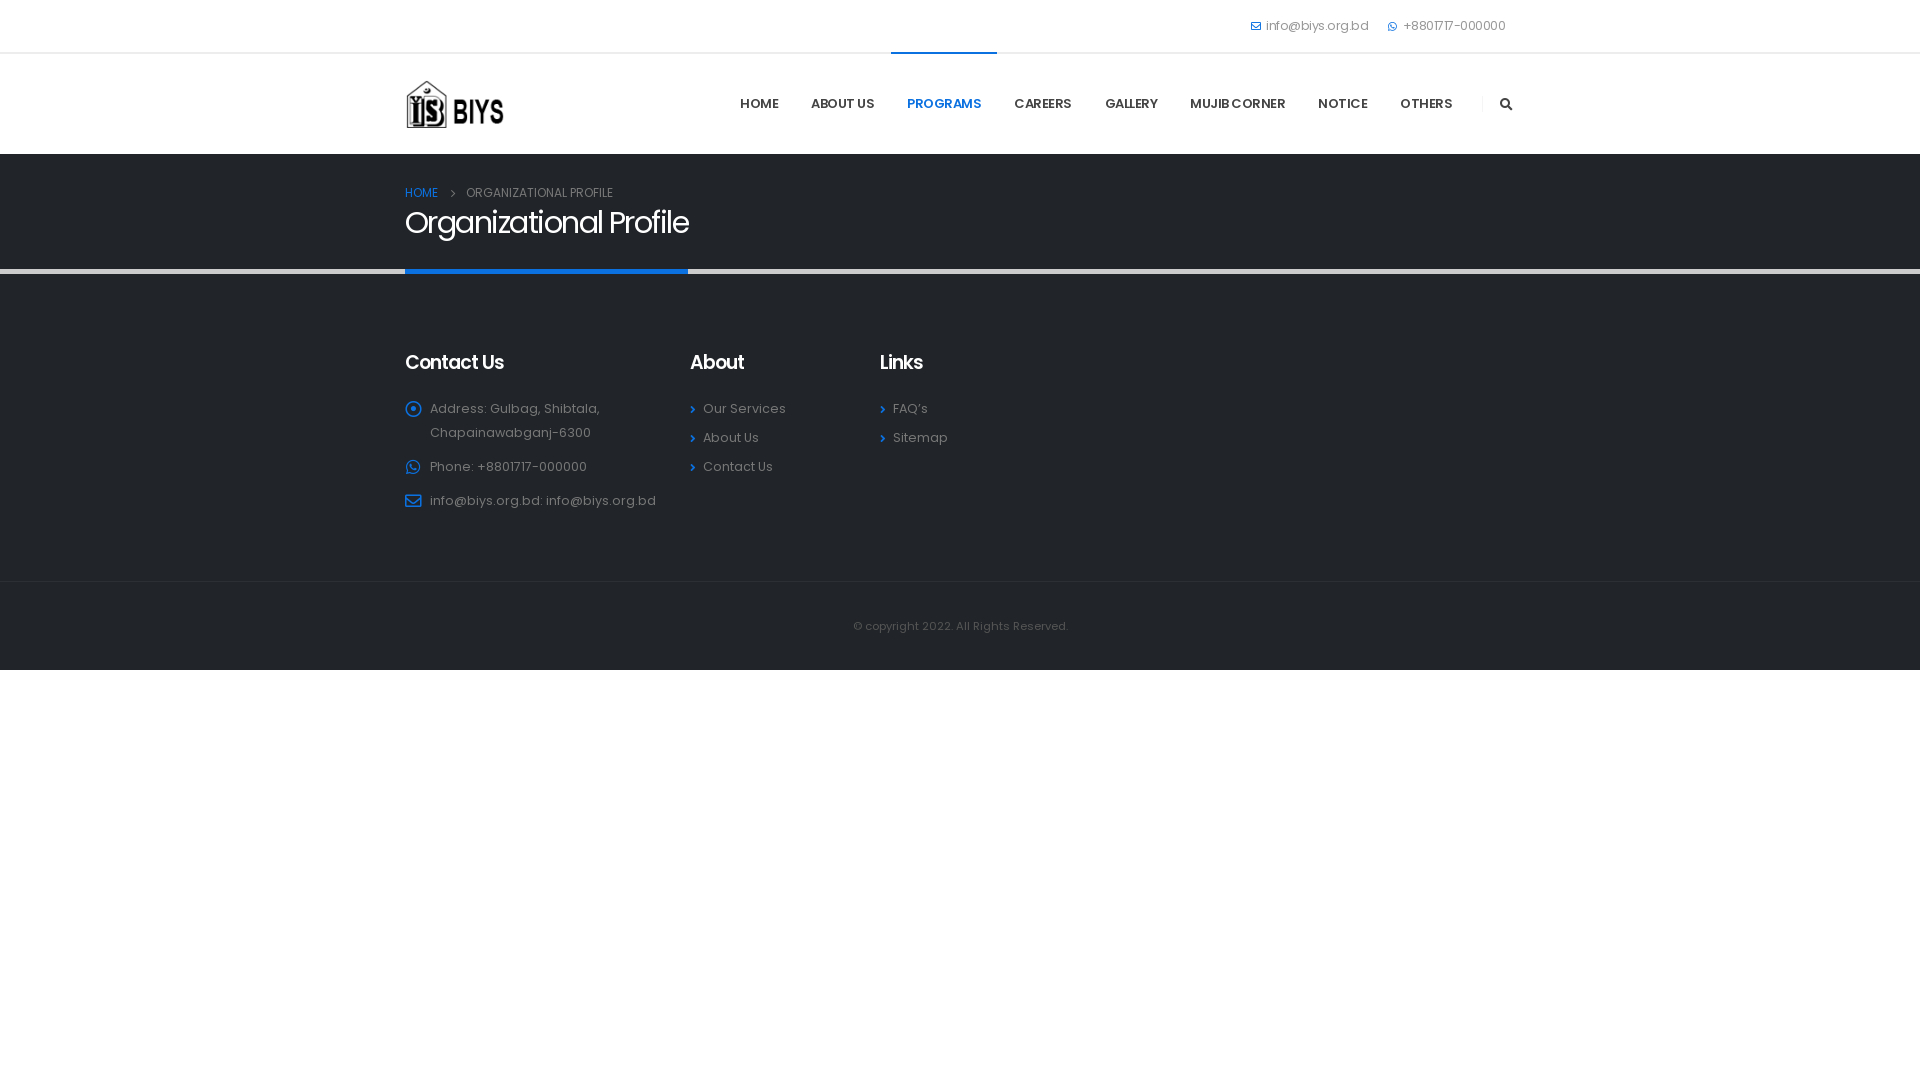 Image resolution: width=1920 pixels, height=1080 pixels. What do you see at coordinates (842, 104) in the screenshot?
I see `ABOUT US` at bounding box center [842, 104].